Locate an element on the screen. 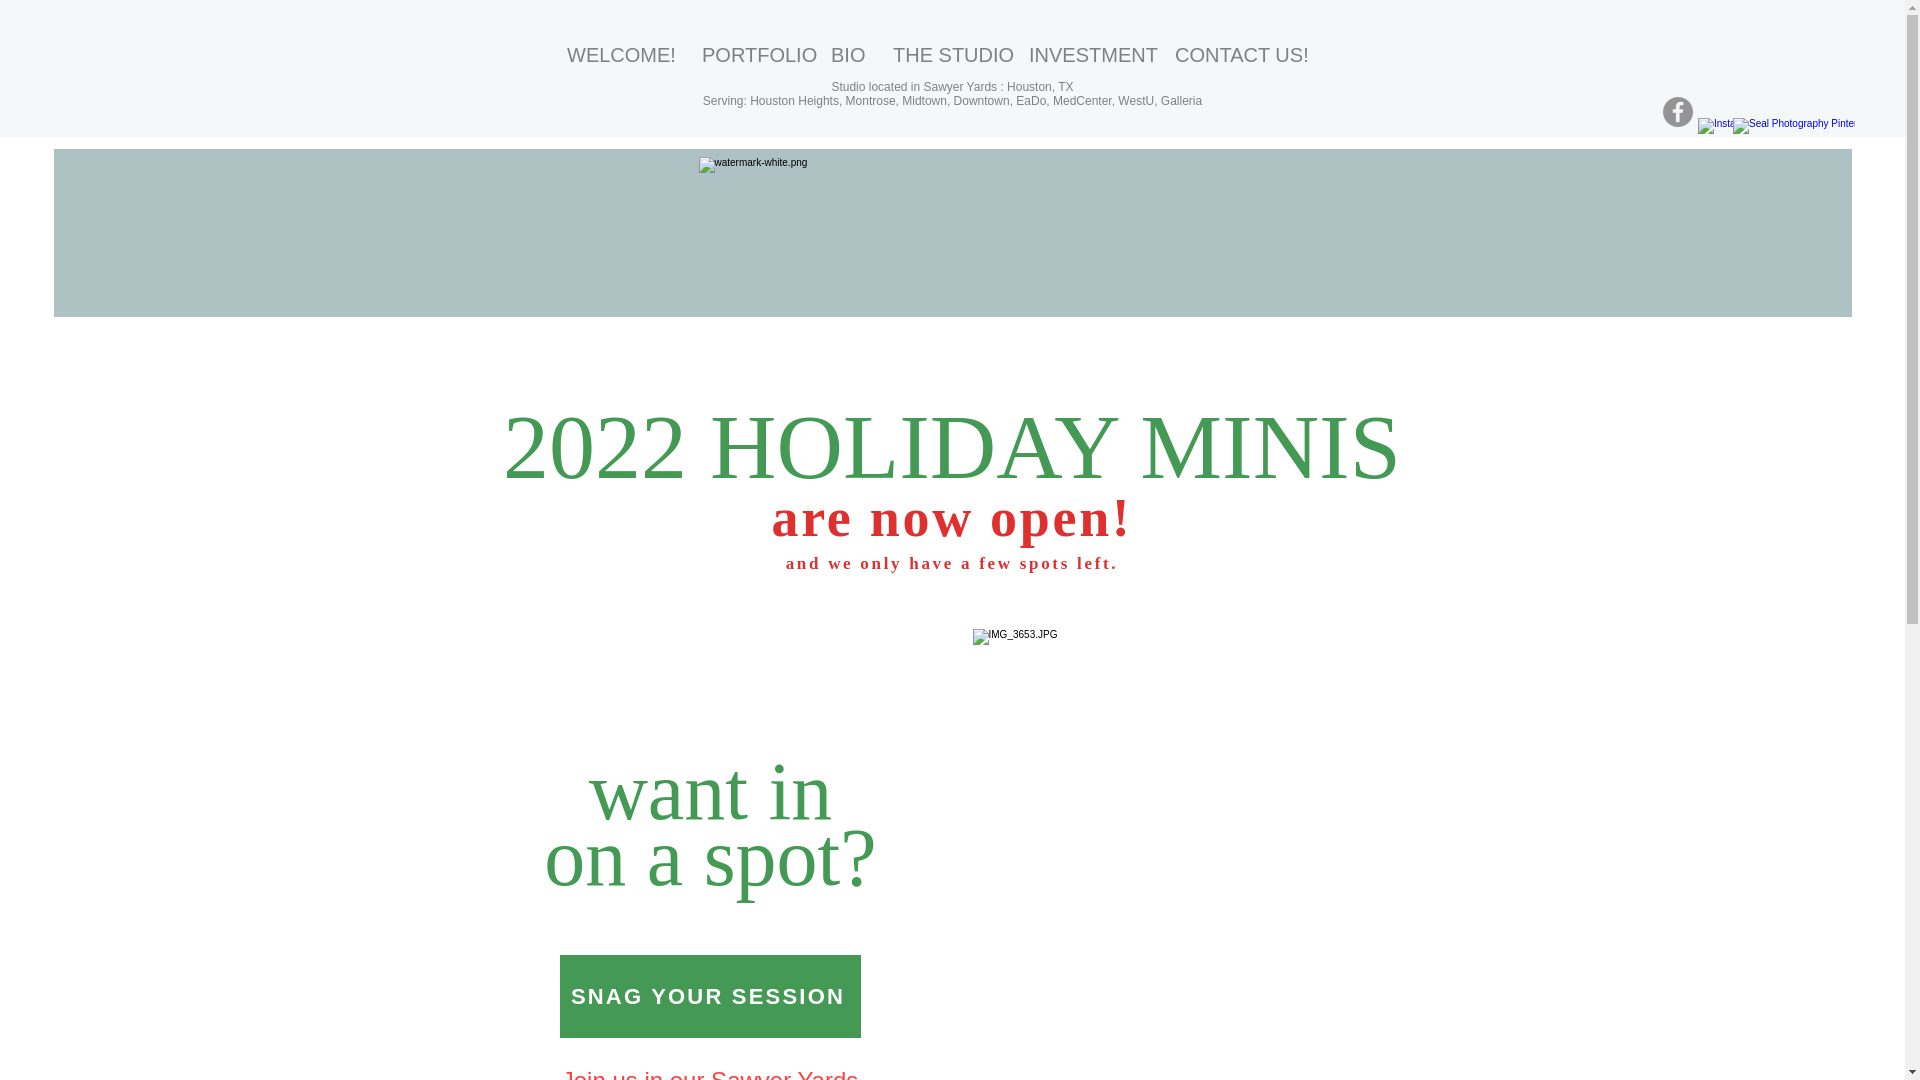 This screenshot has height=1080, width=1920. THE STUDIO is located at coordinates (945, 54).